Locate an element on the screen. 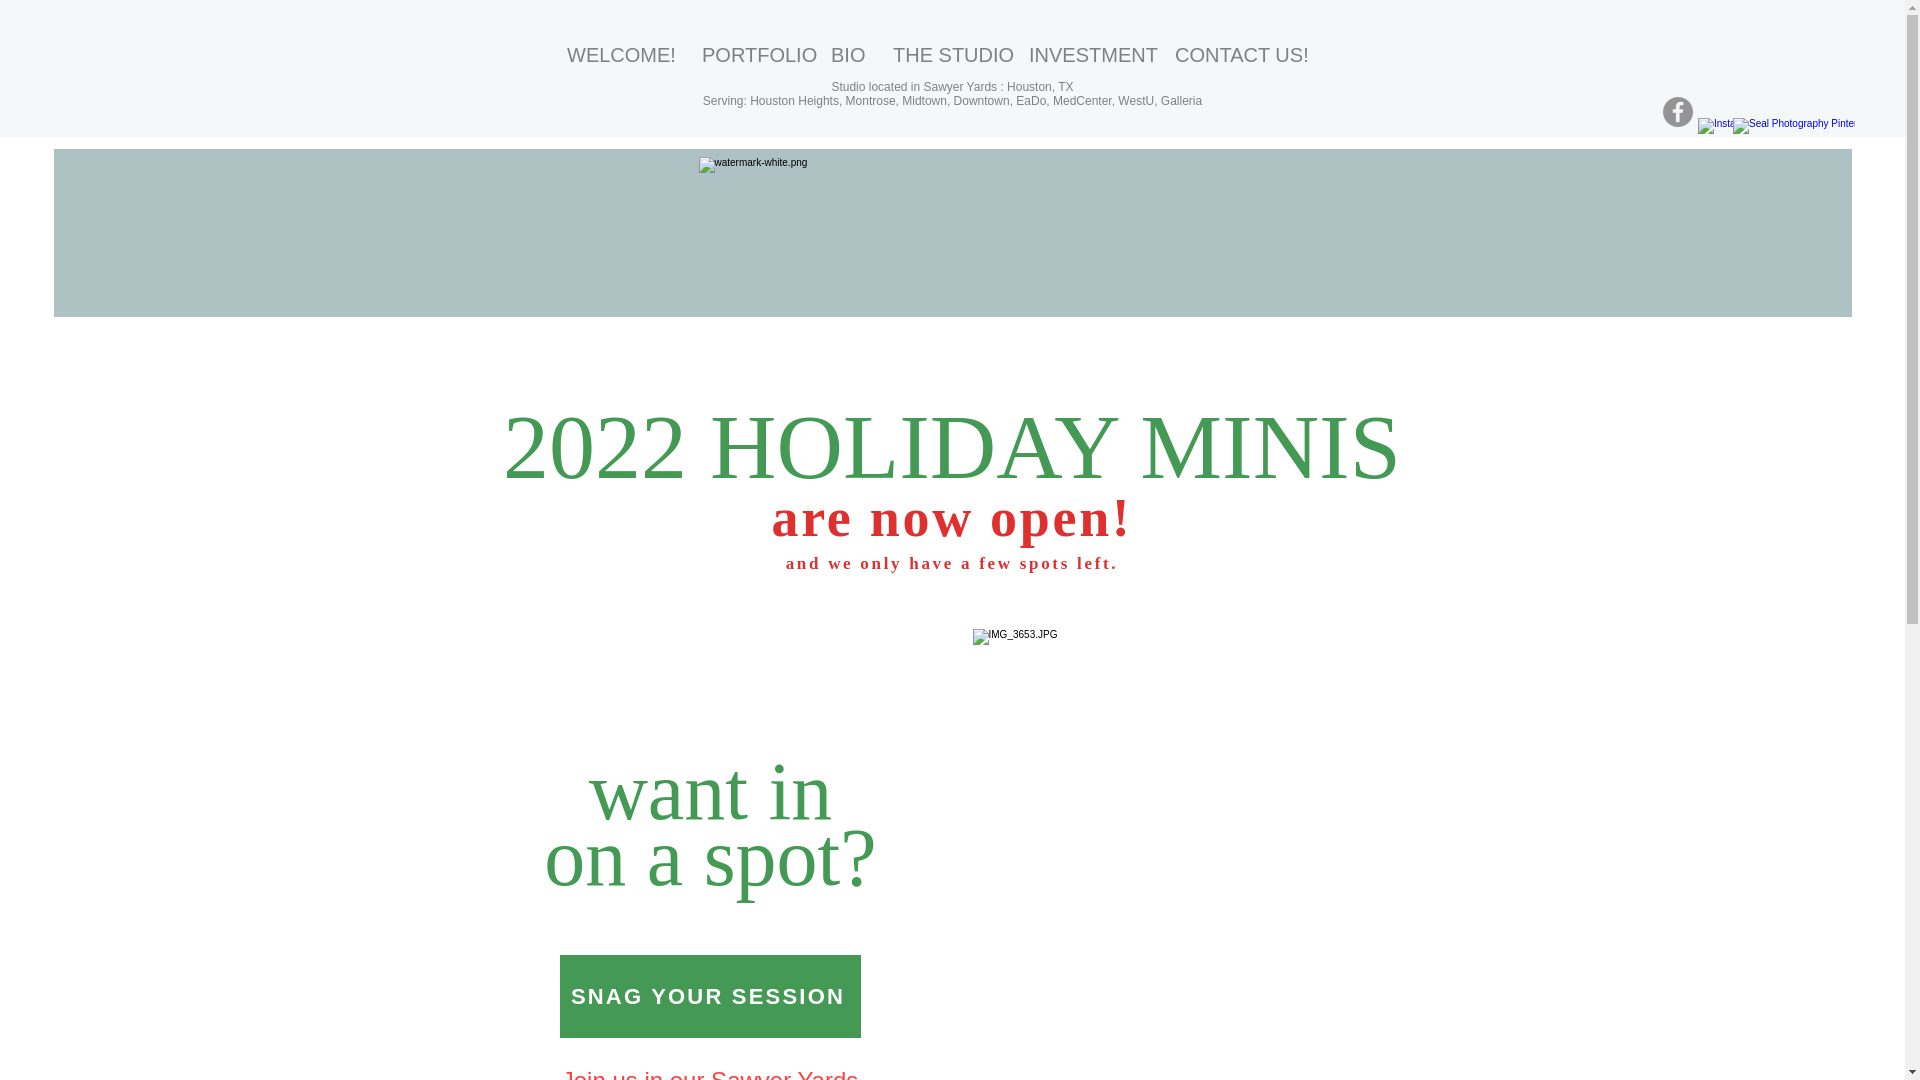 This screenshot has height=1080, width=1920. THE STUDIO is located at coordinates (945, 54).